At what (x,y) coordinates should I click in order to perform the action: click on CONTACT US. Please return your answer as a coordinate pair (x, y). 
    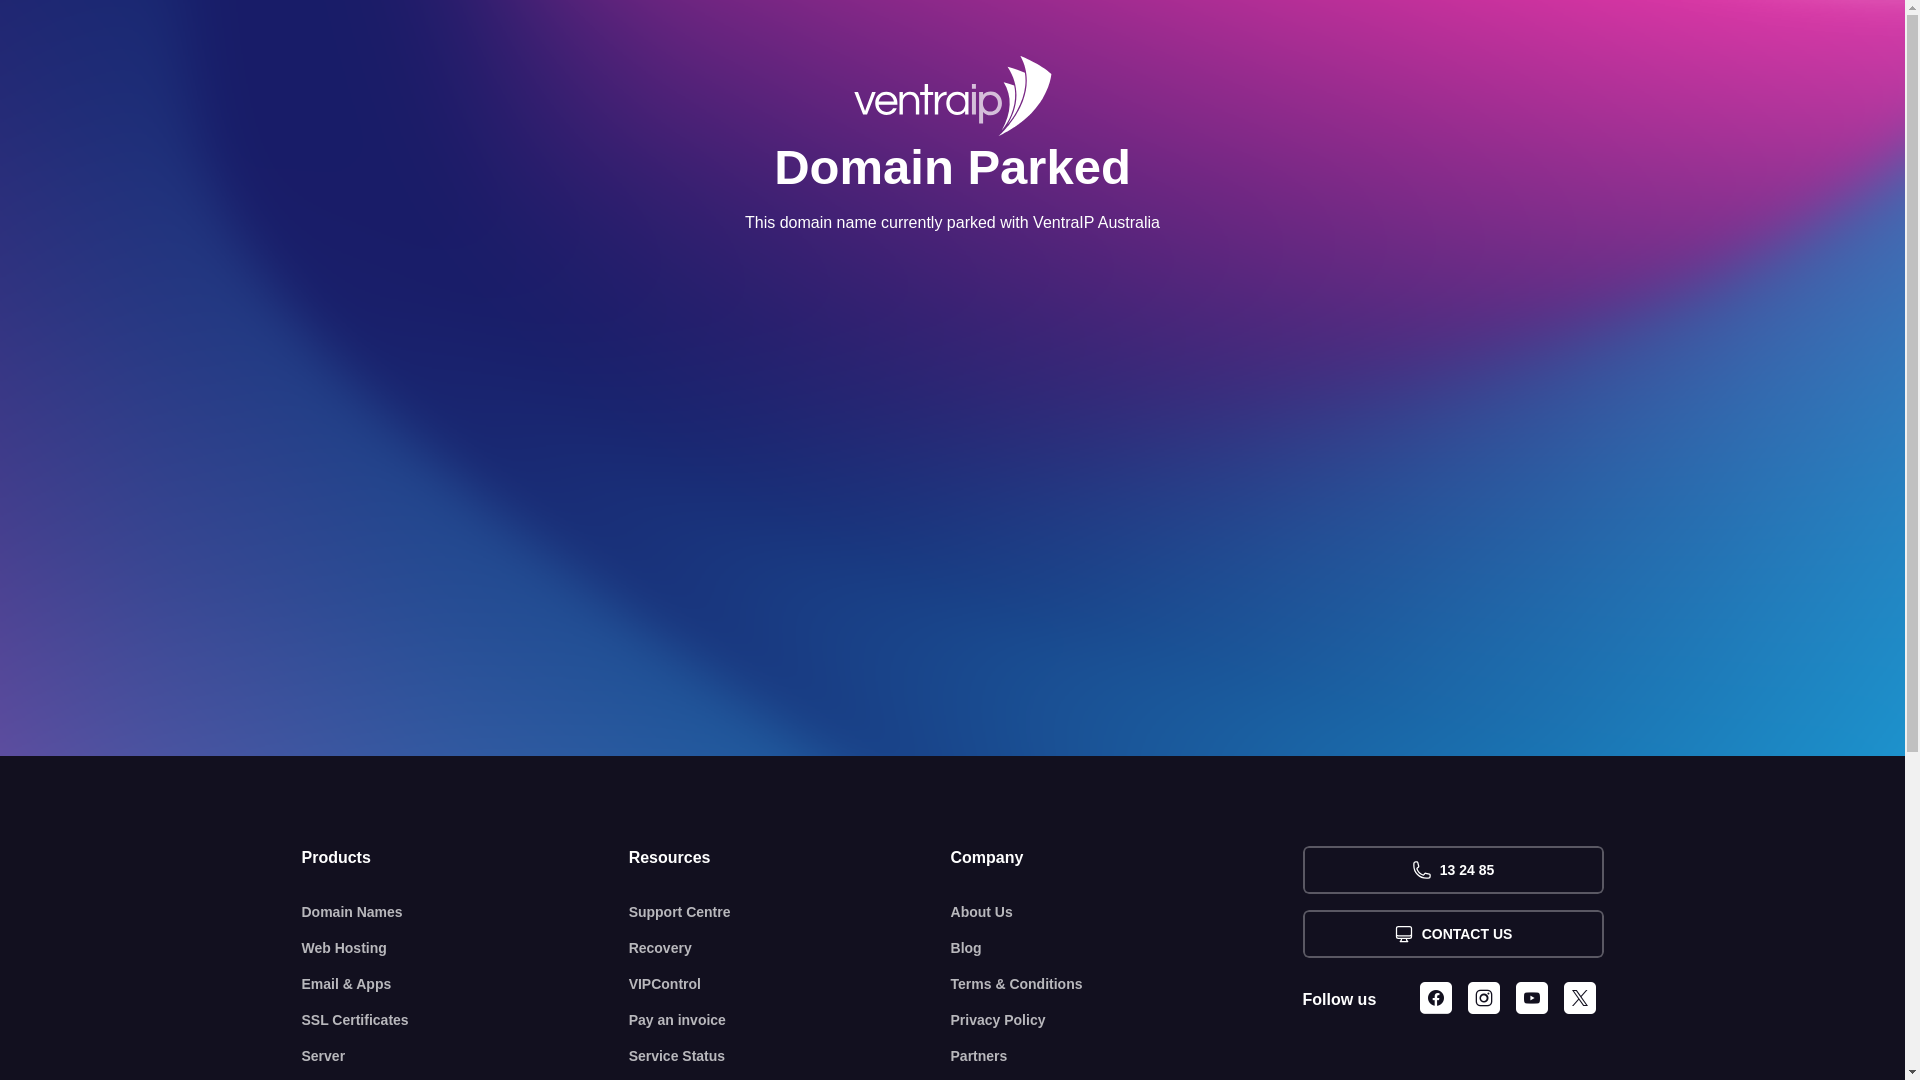
    Looking at the image, I should click on (1452, 934).